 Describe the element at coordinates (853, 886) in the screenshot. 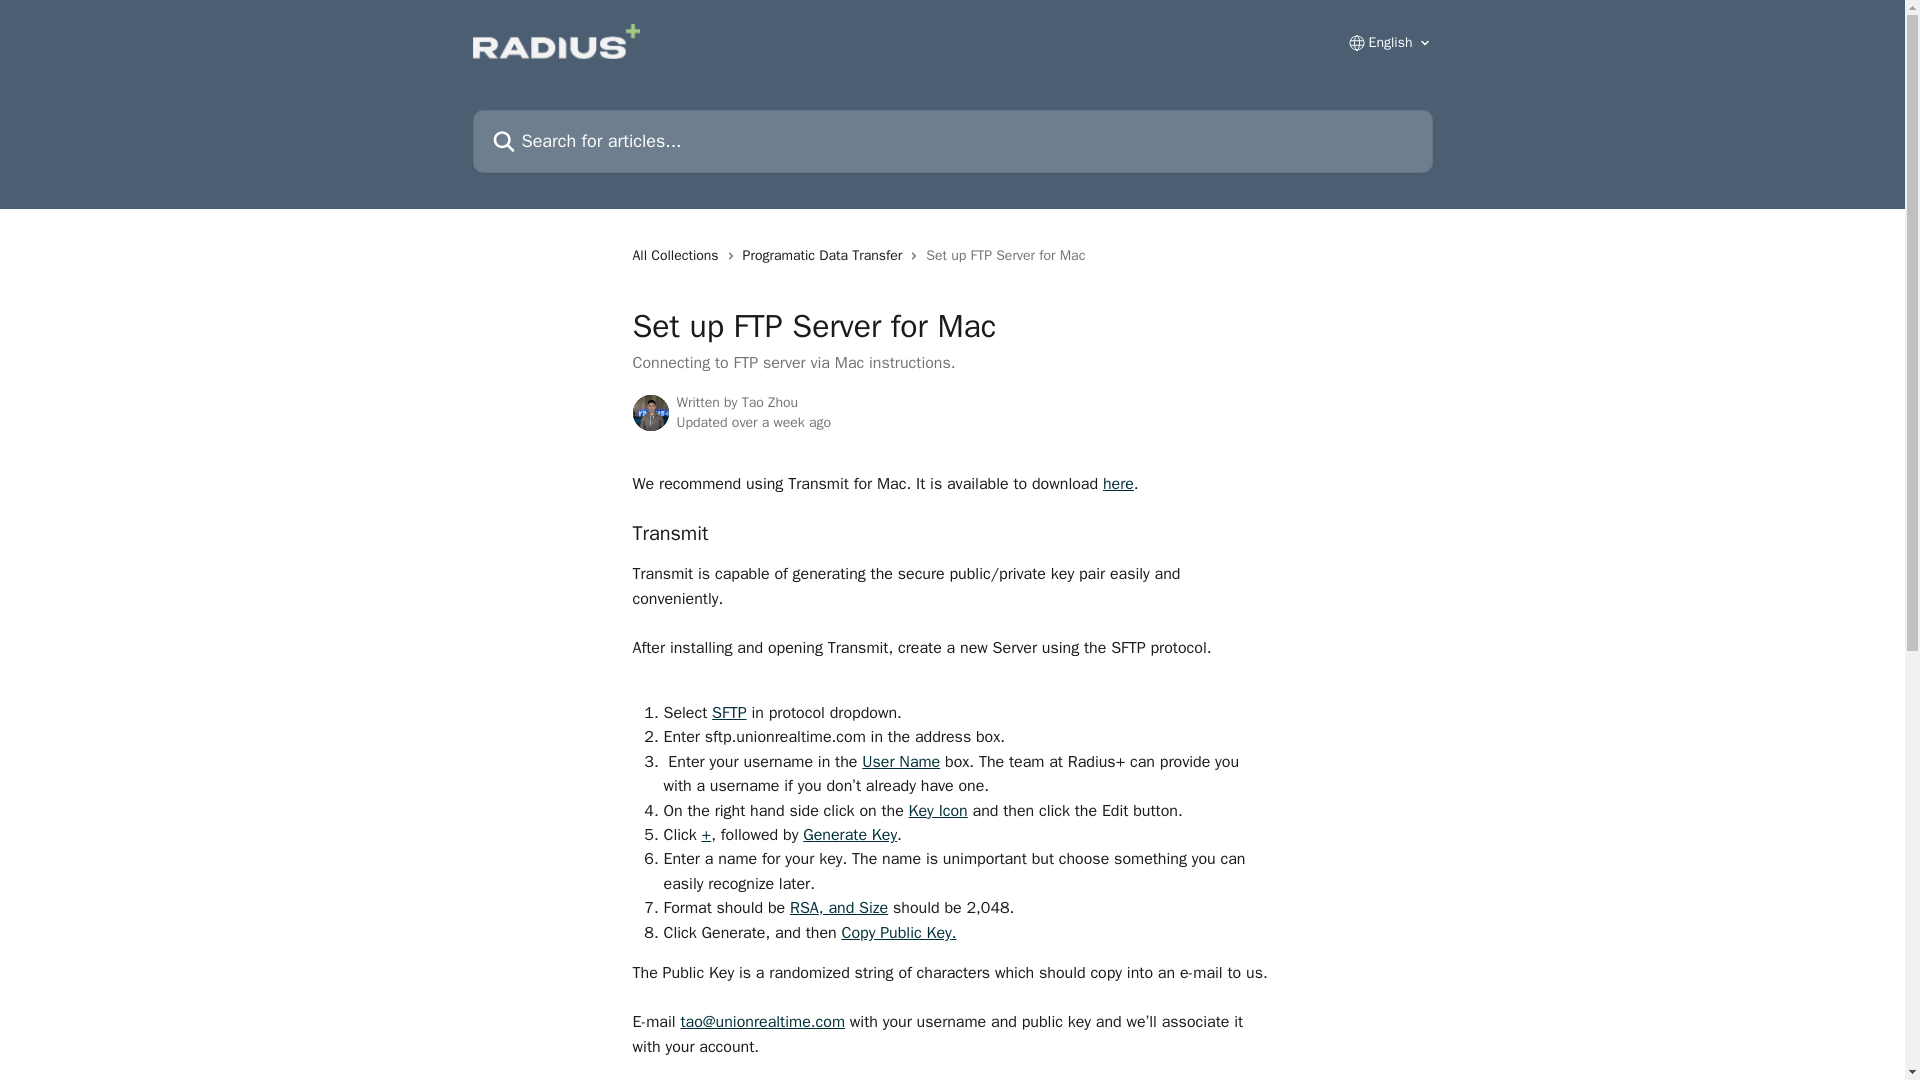

I see `, and Size` at that location.